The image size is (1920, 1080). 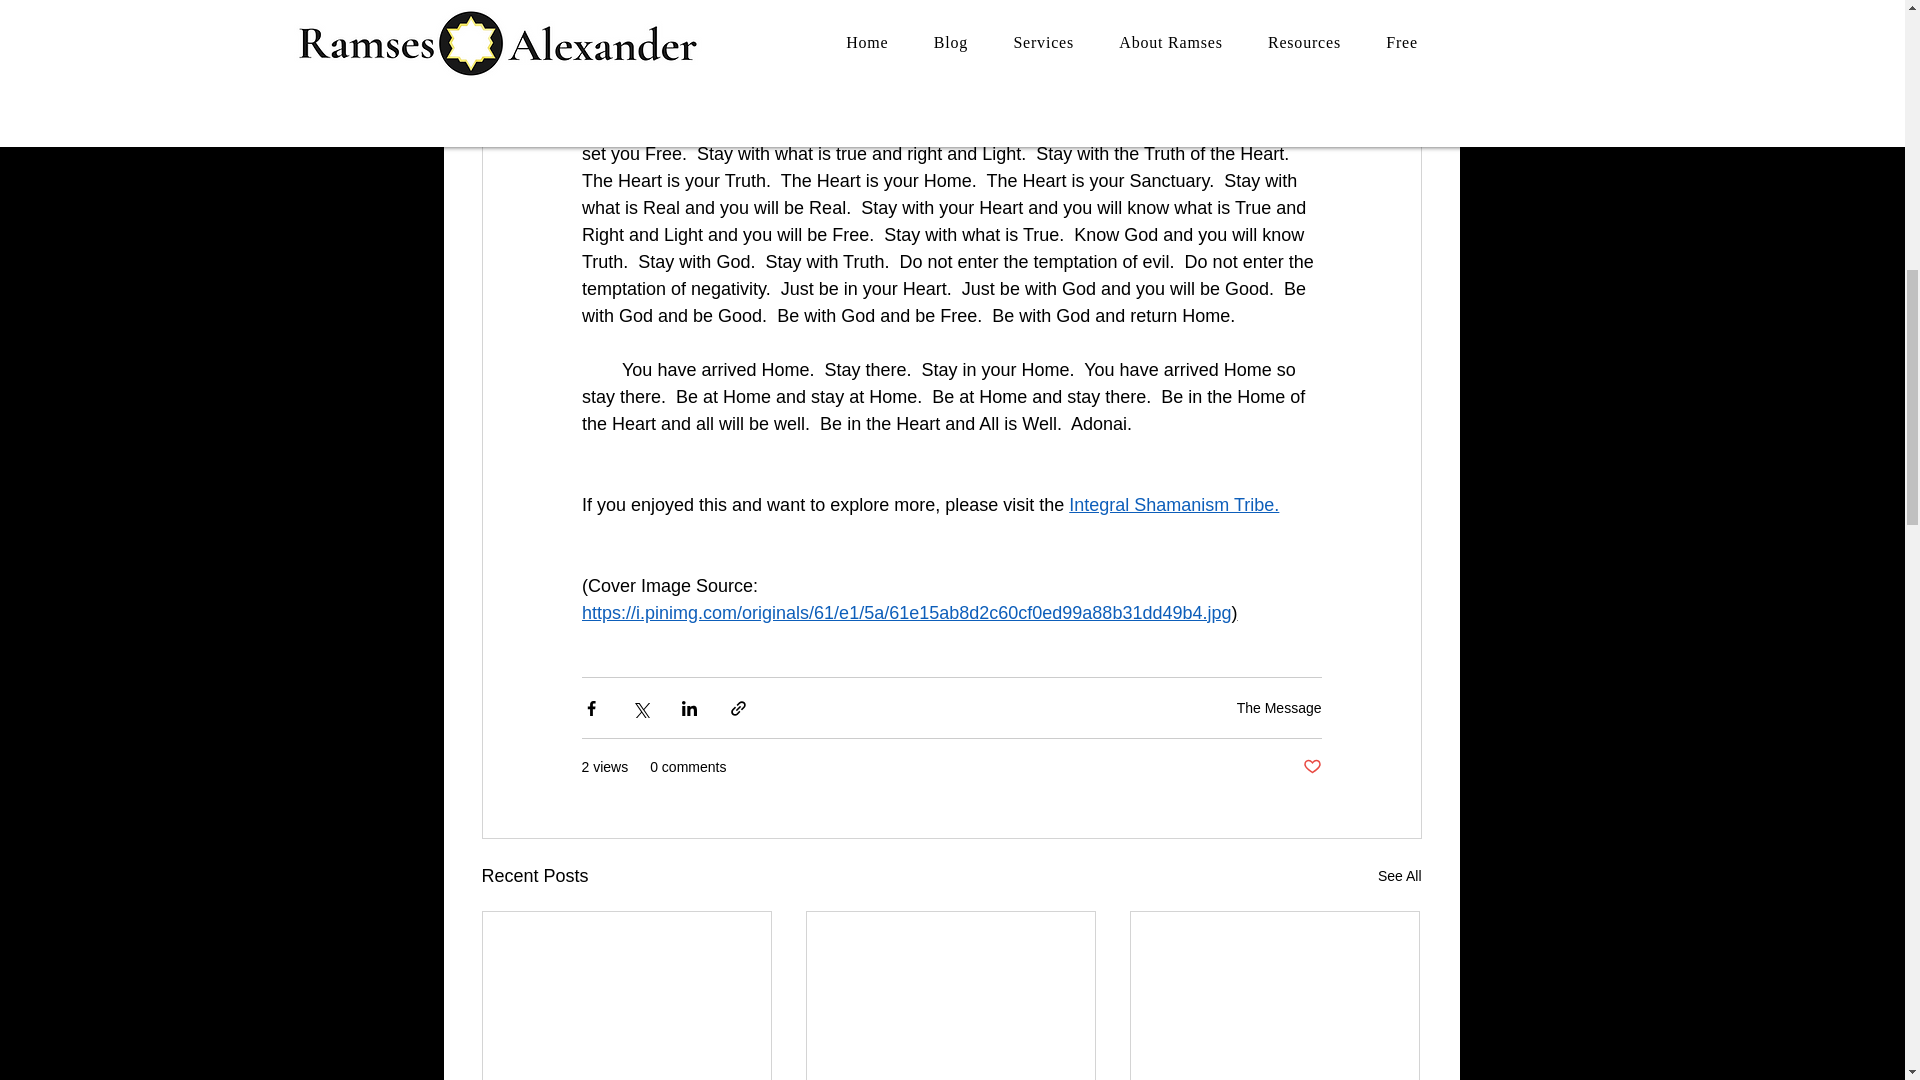 I want to click on Post not marked as liked, so click(x=1310, y=767).